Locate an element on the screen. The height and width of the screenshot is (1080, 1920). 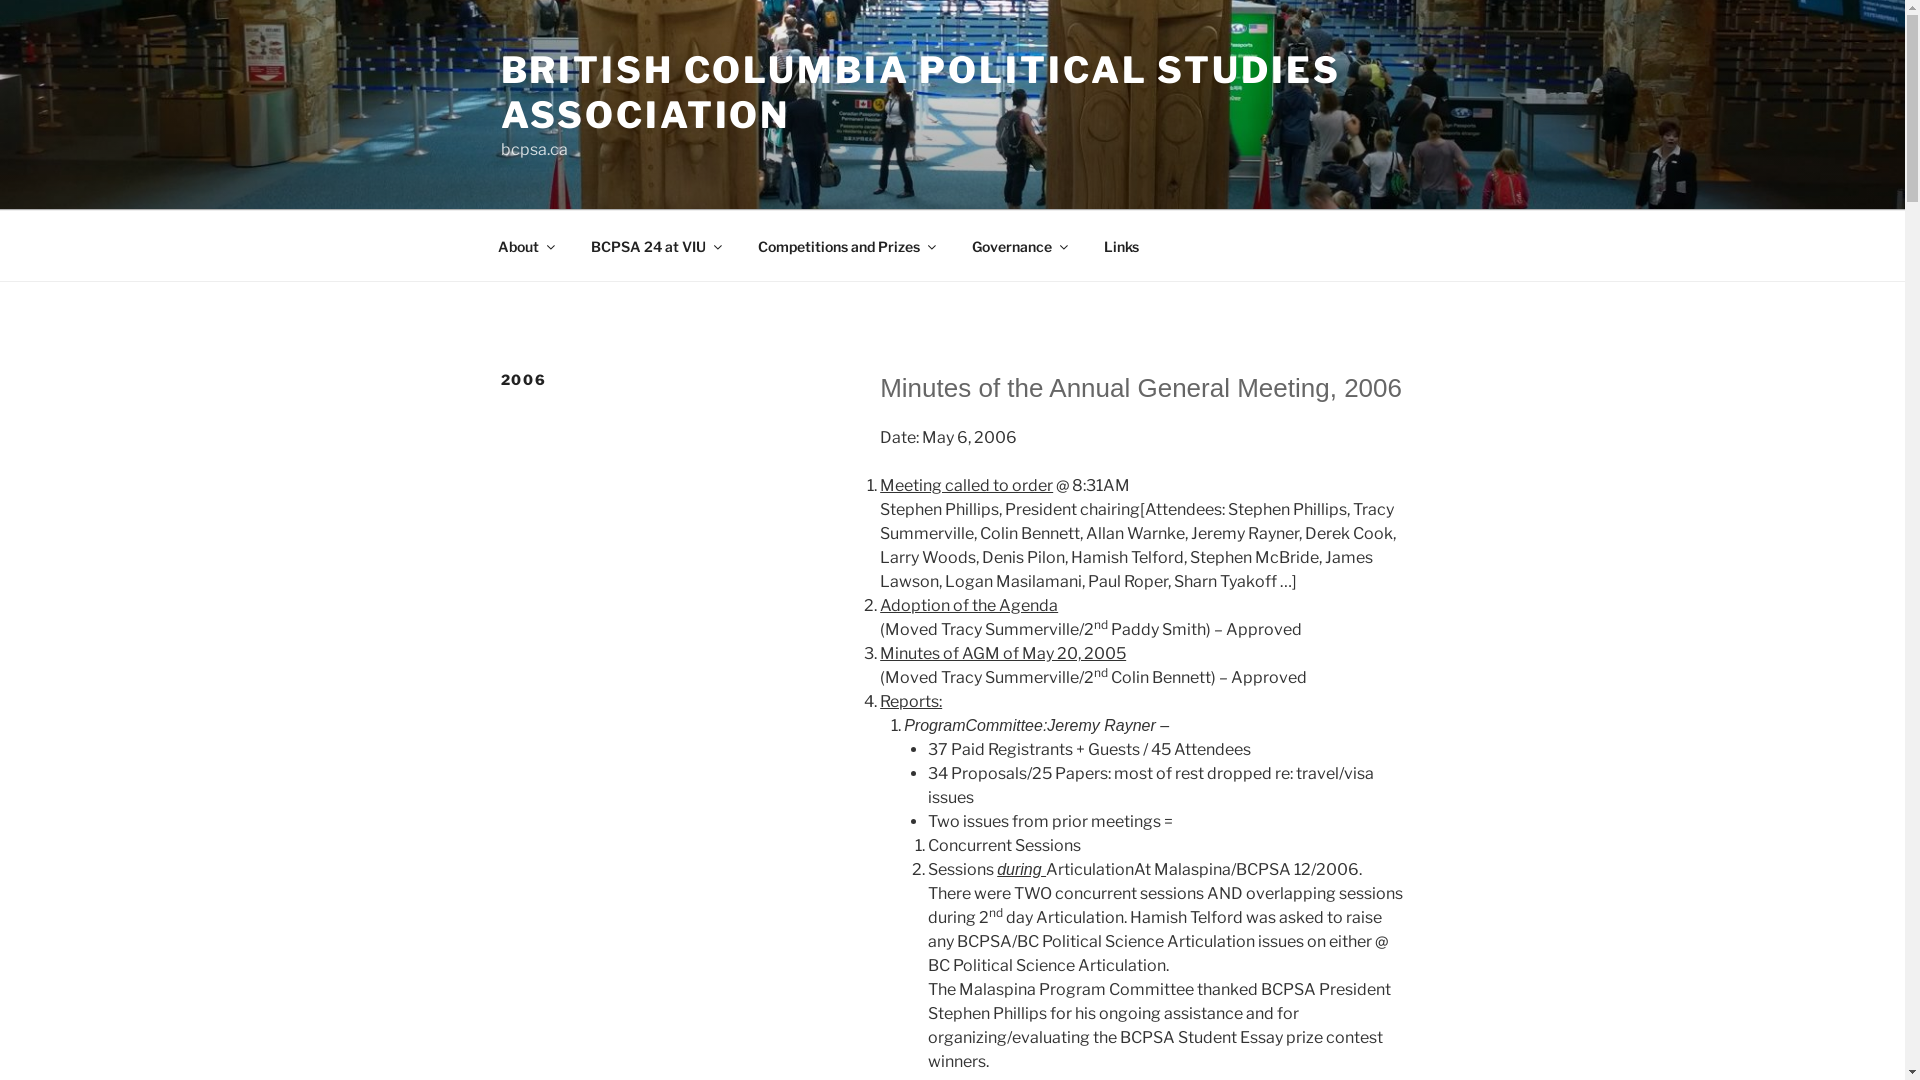
Governance is located at coordinates (1018, 246).